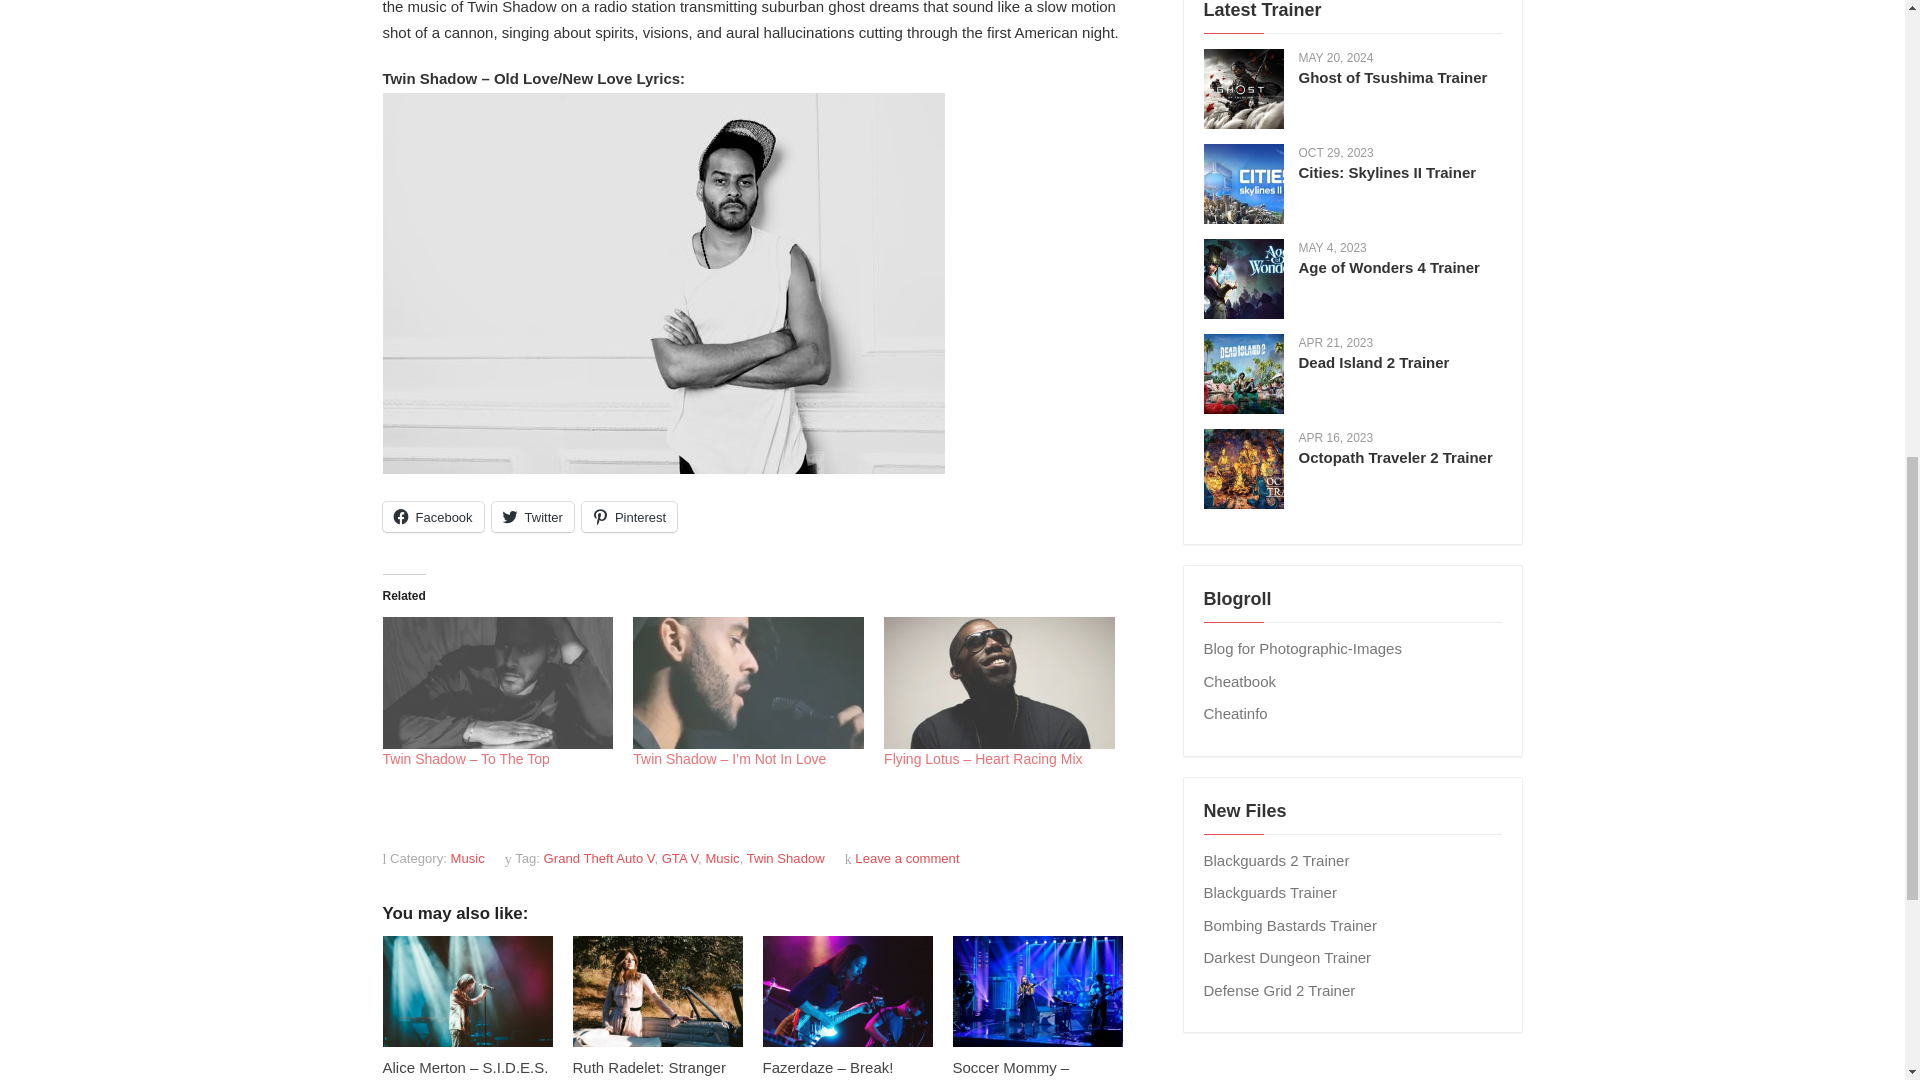 Image resolution: width=1920 pixels, height=1080 pixels. What do you see at coordinates (629, 517) in the screenshot?
I see `Pinterest` at bounding box center [629, 517].